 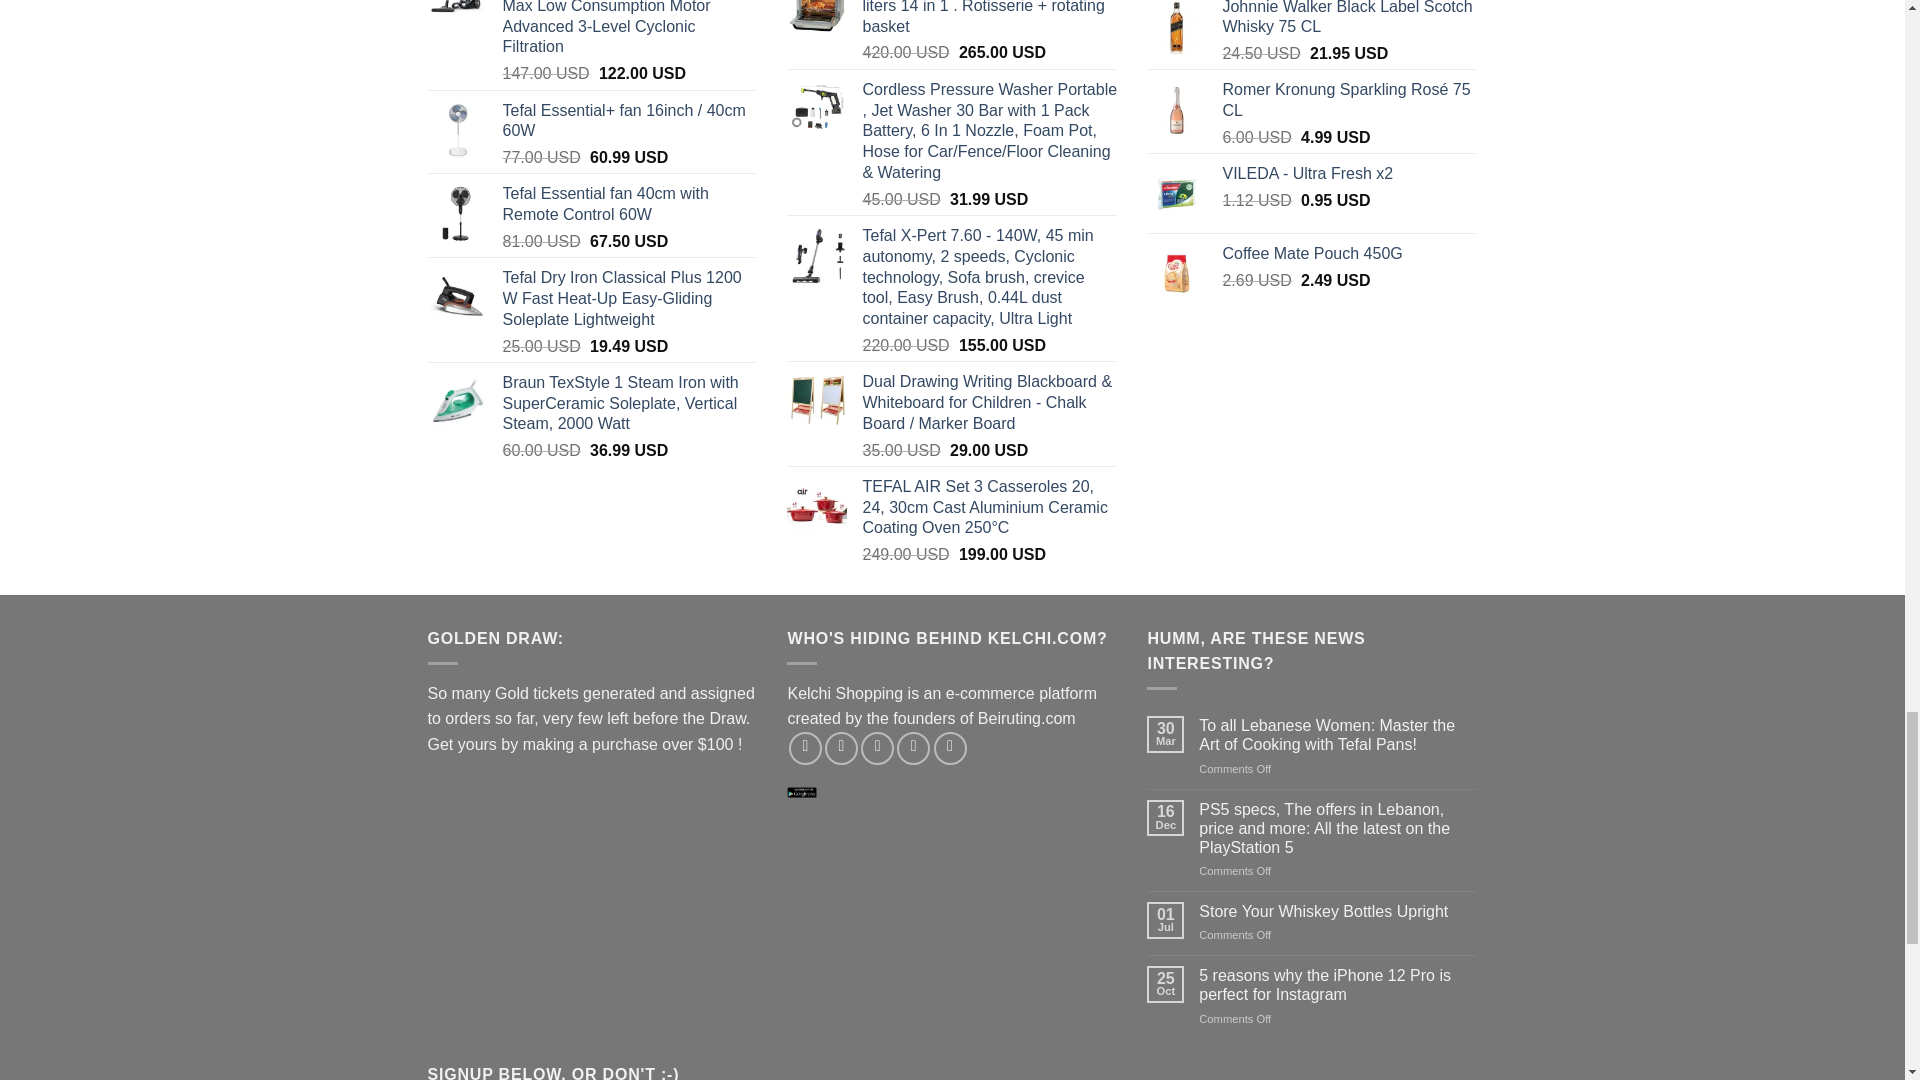 I want to click on Store Your Whiskey Bottles Upright, so click(x=1337, y=911).